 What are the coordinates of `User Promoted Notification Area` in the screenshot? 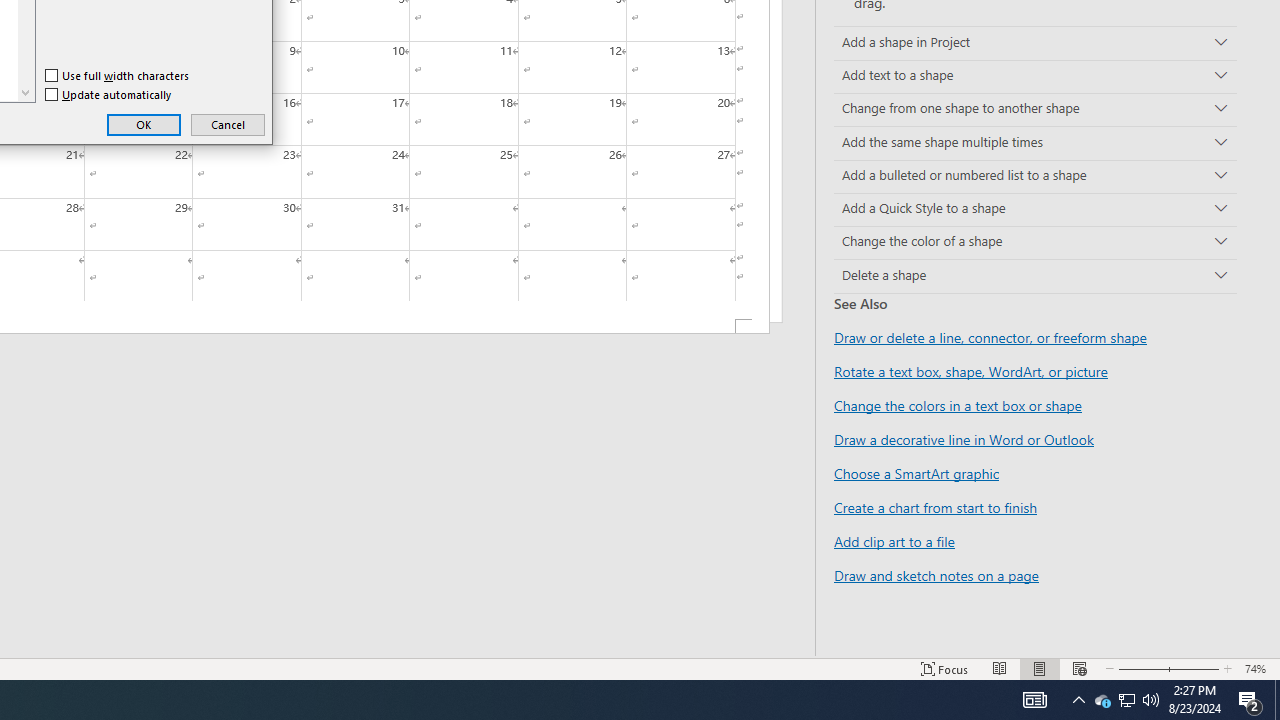 It's located at (1126, 700).